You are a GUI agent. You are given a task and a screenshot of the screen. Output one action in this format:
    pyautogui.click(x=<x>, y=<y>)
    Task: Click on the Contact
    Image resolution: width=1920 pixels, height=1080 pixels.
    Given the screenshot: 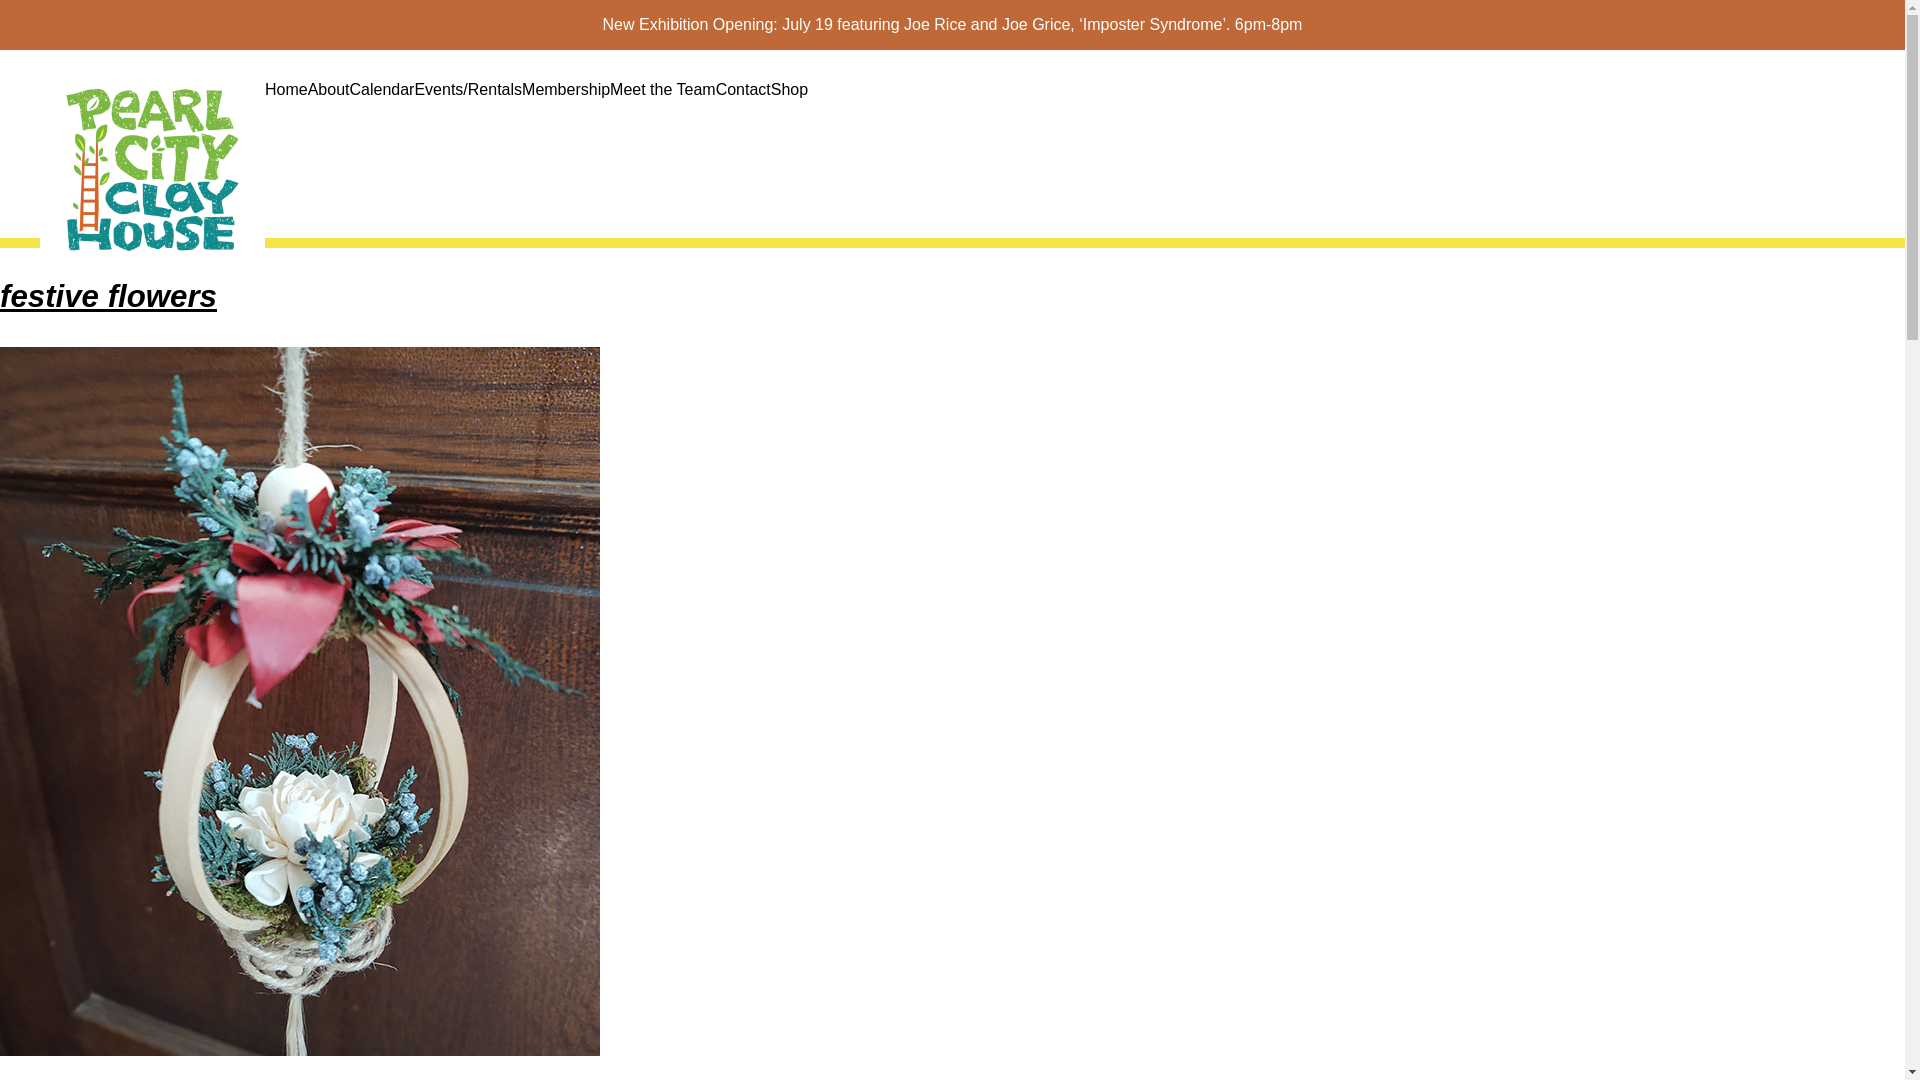 What is the action you would take?
    pyautogui.click(x=744, y=89)
    